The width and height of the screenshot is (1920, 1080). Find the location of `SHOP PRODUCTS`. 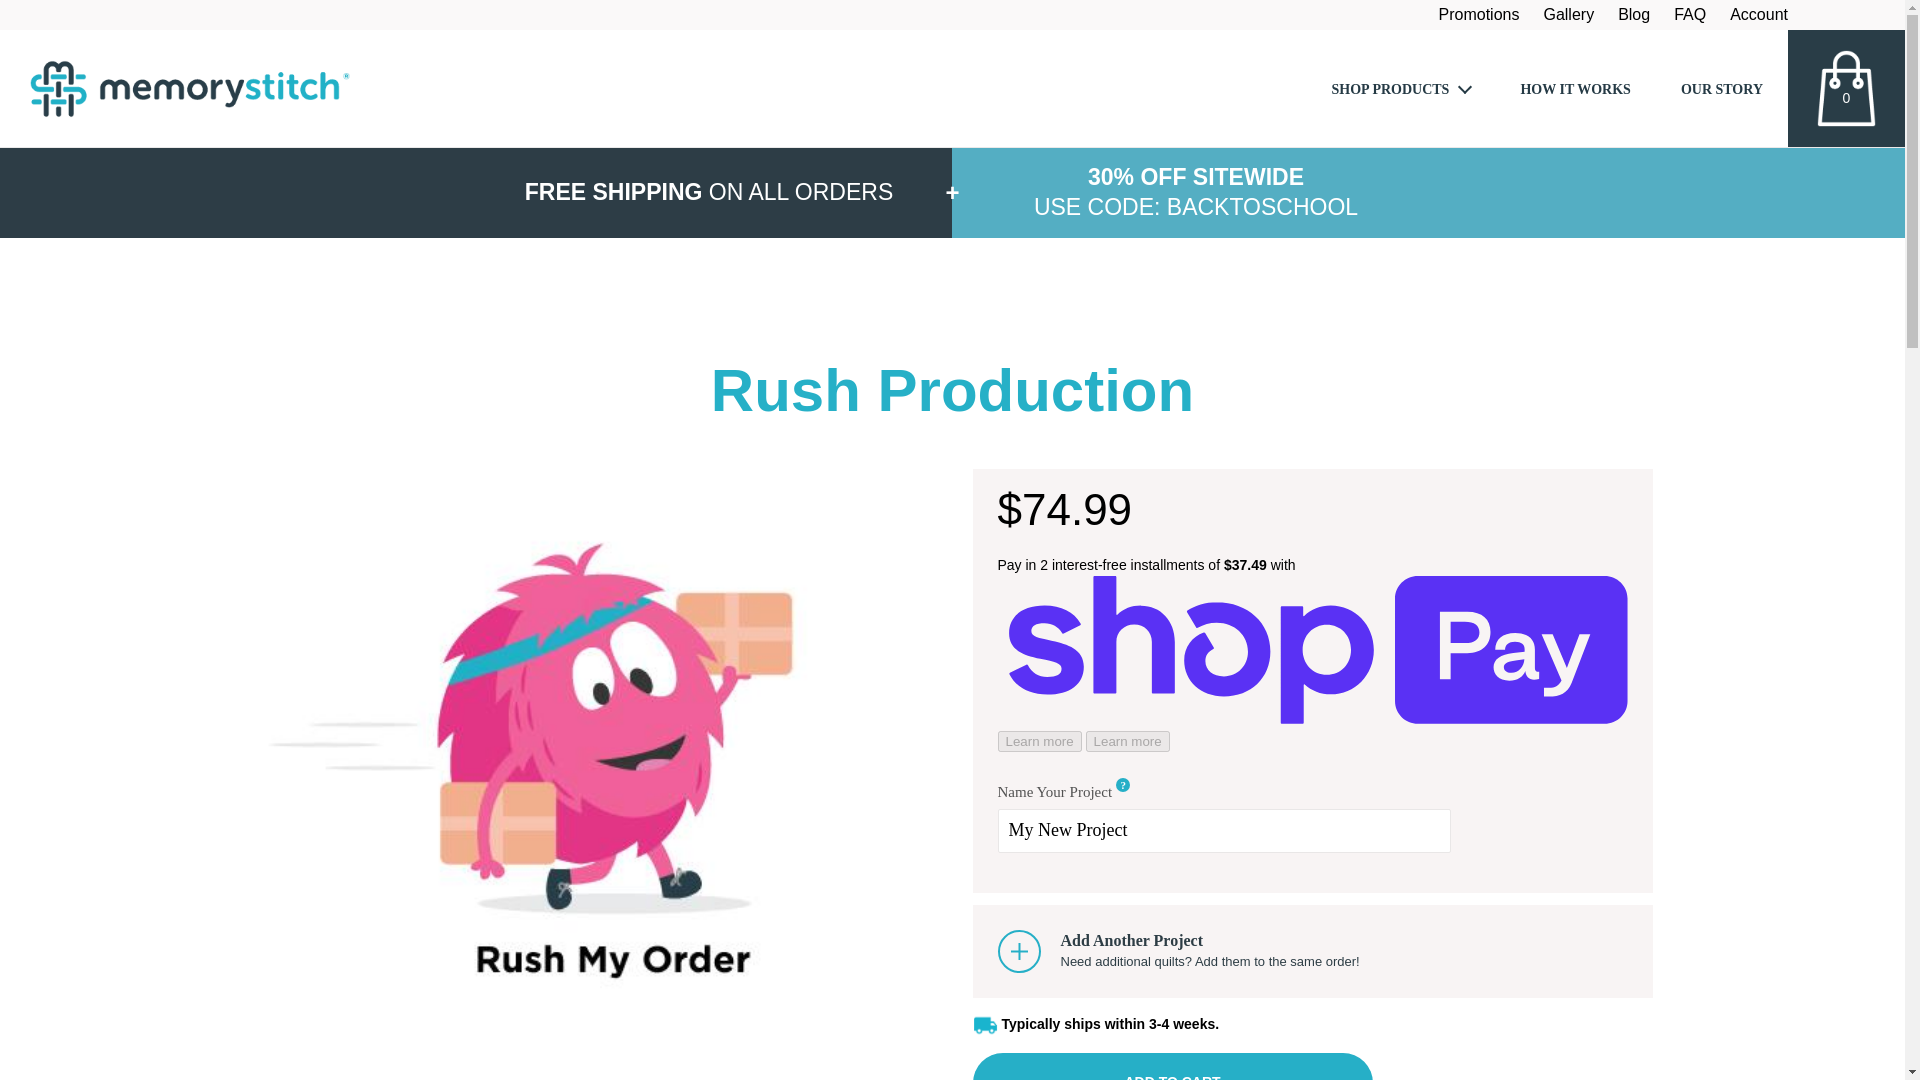

SHOP PRODUCTS is located at coordinates (1401, 88).